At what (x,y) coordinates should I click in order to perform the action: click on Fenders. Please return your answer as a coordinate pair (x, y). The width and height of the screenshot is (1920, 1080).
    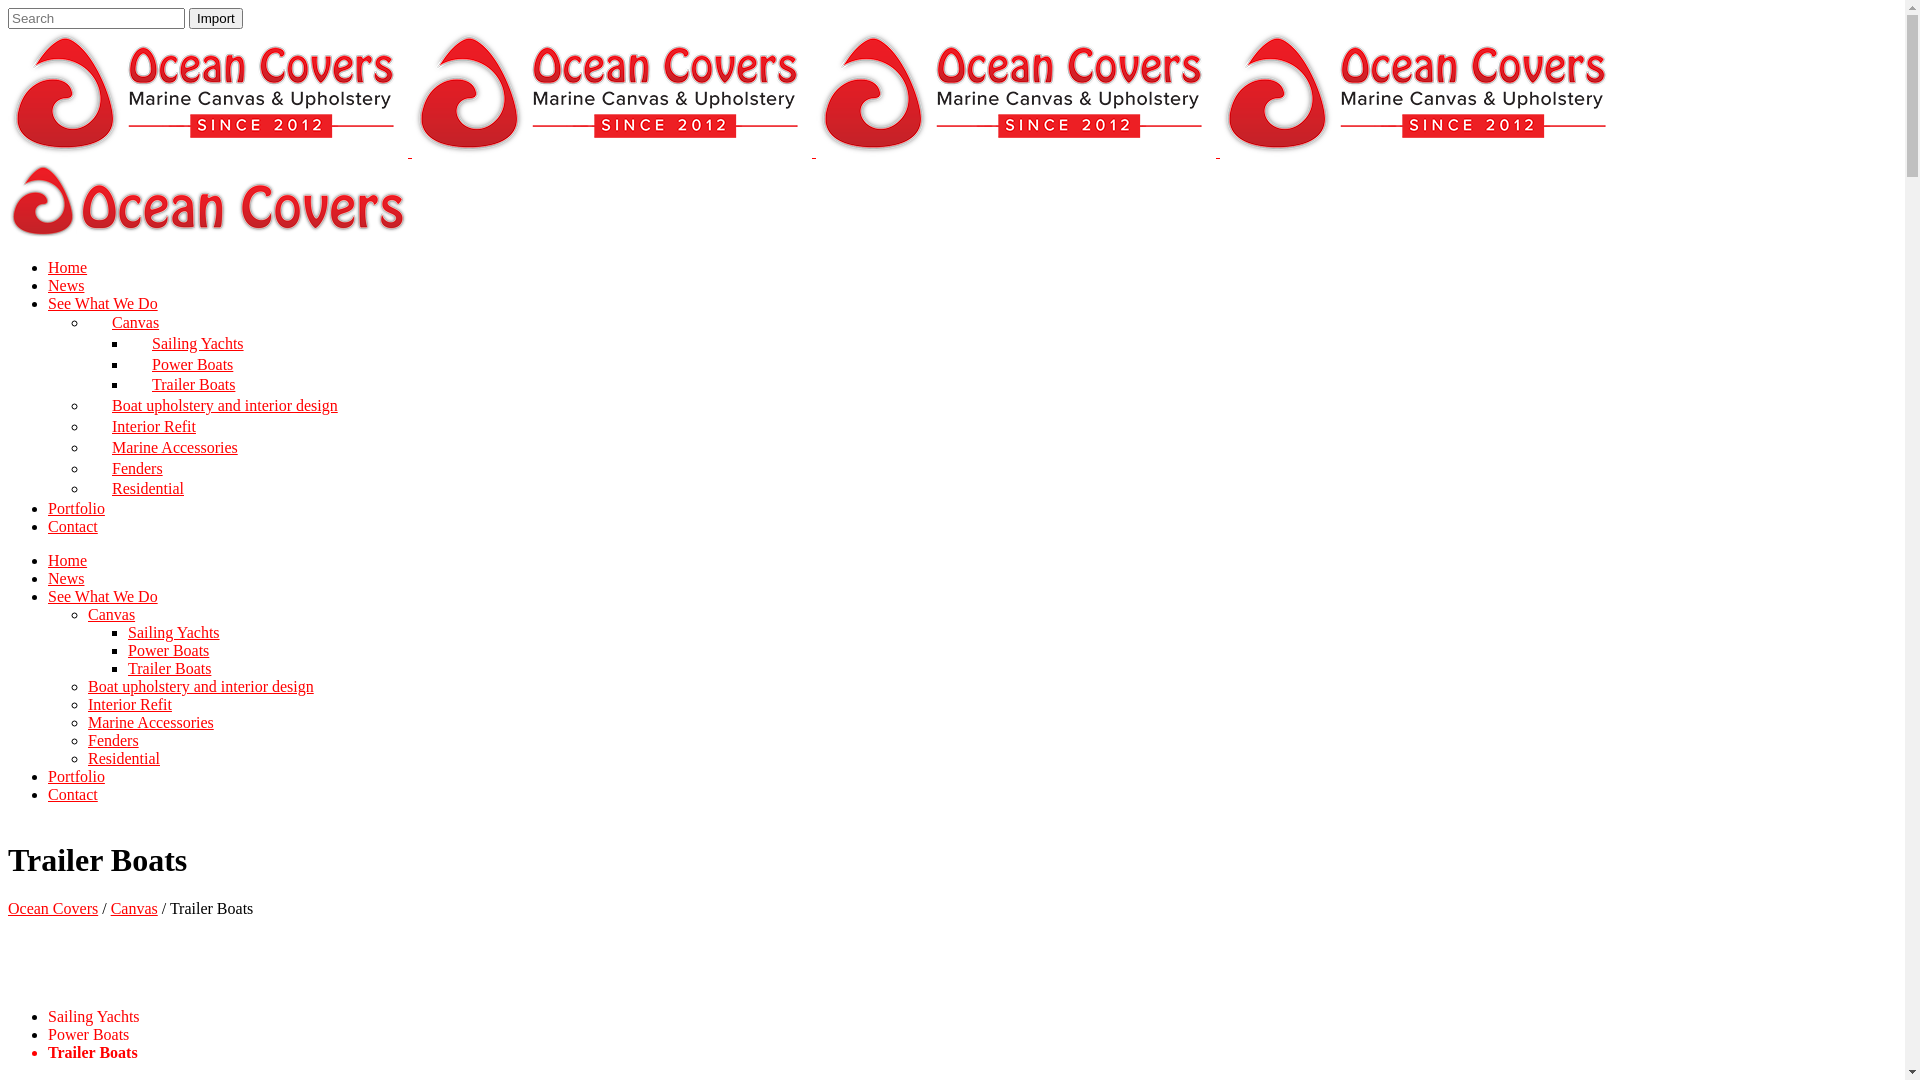
    Looking at the image, I should click on (114, 740).